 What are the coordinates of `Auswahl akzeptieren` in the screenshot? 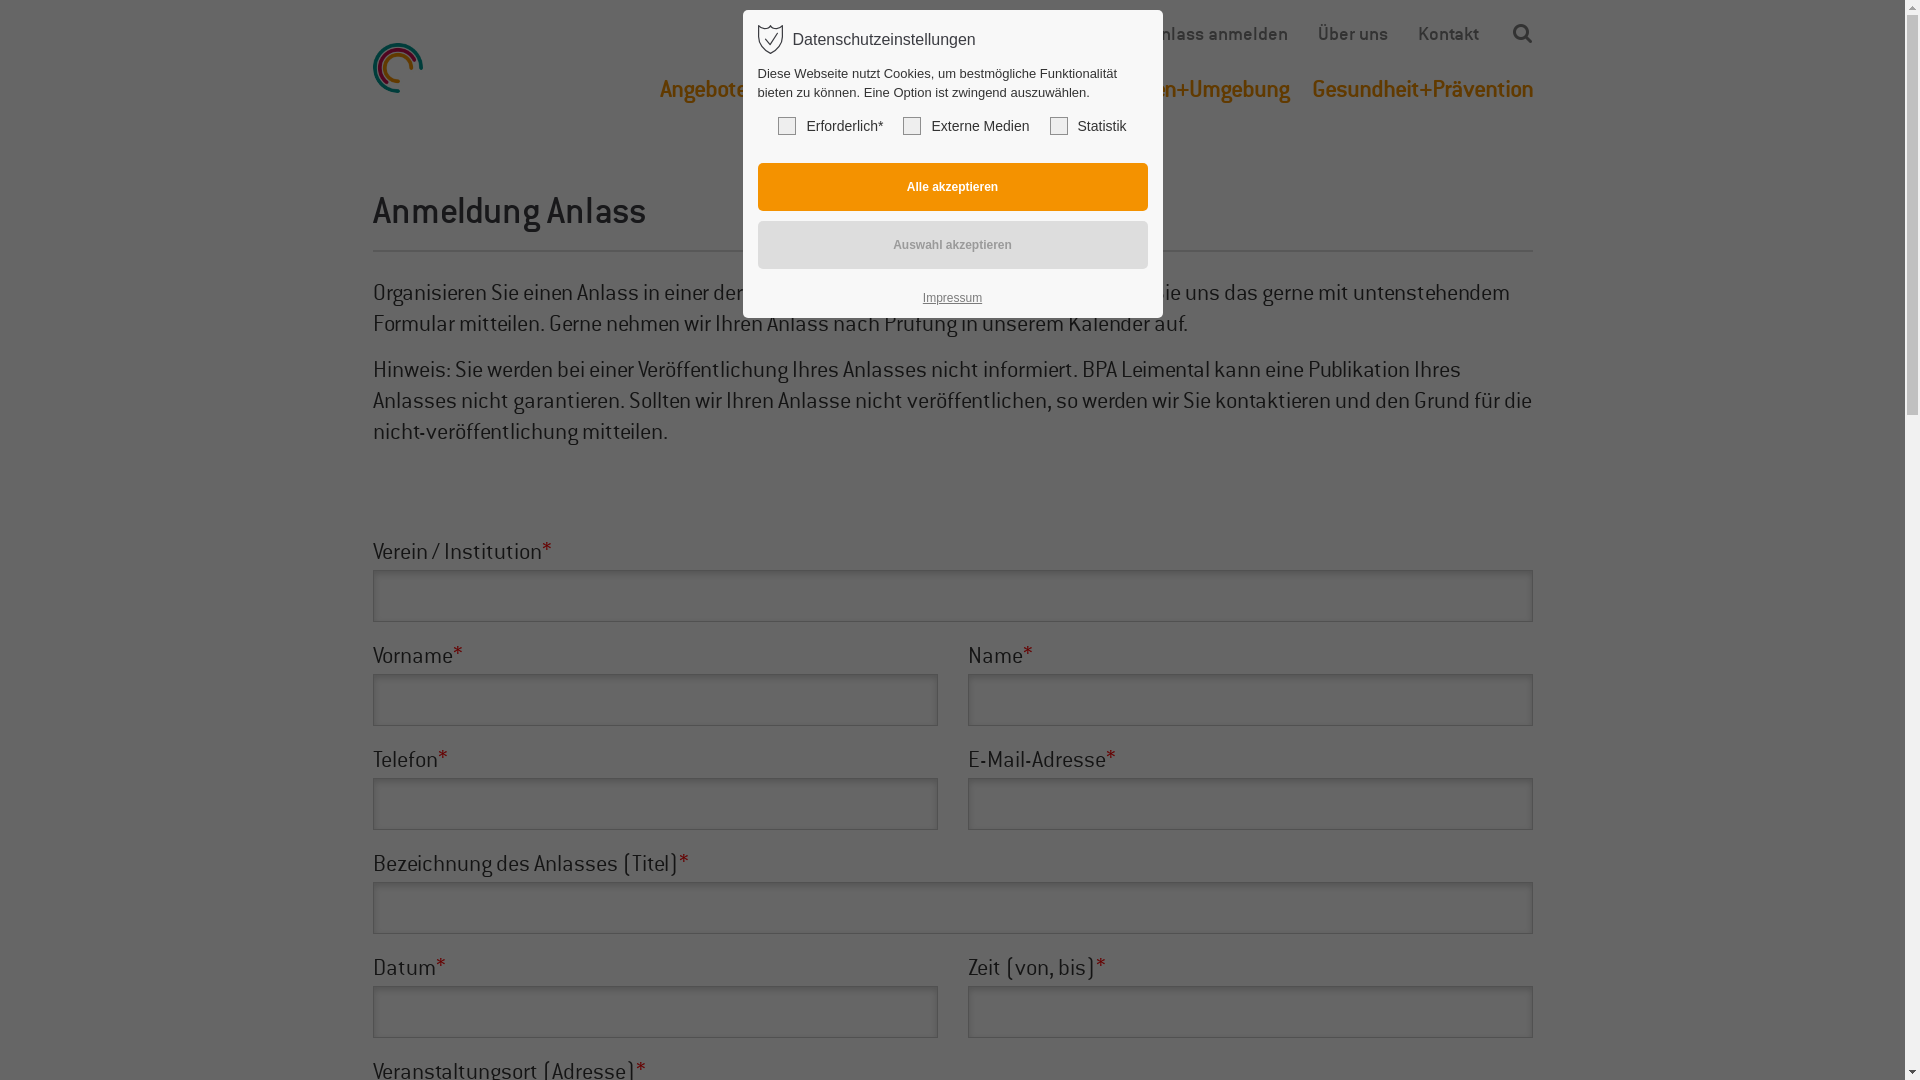 It's located at (953, 245).